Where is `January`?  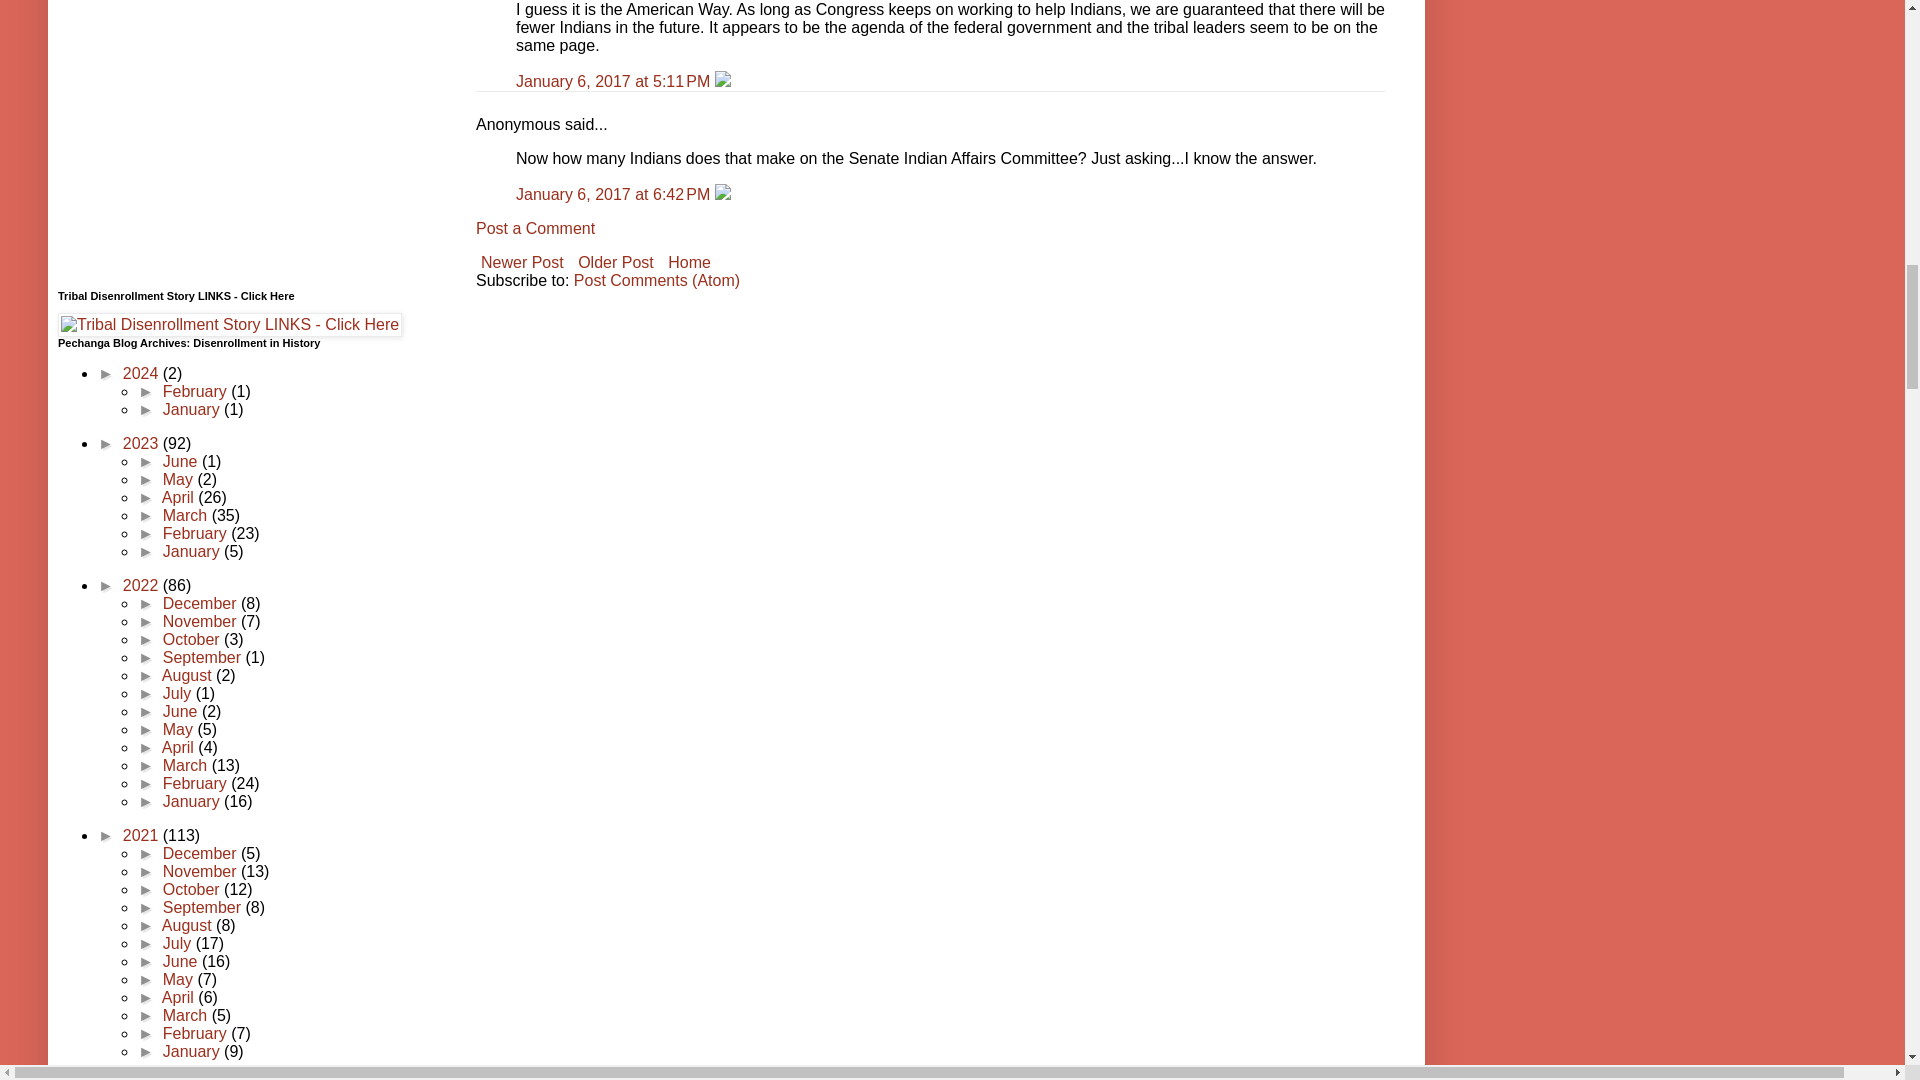 January is located at coordinates (194, 408).